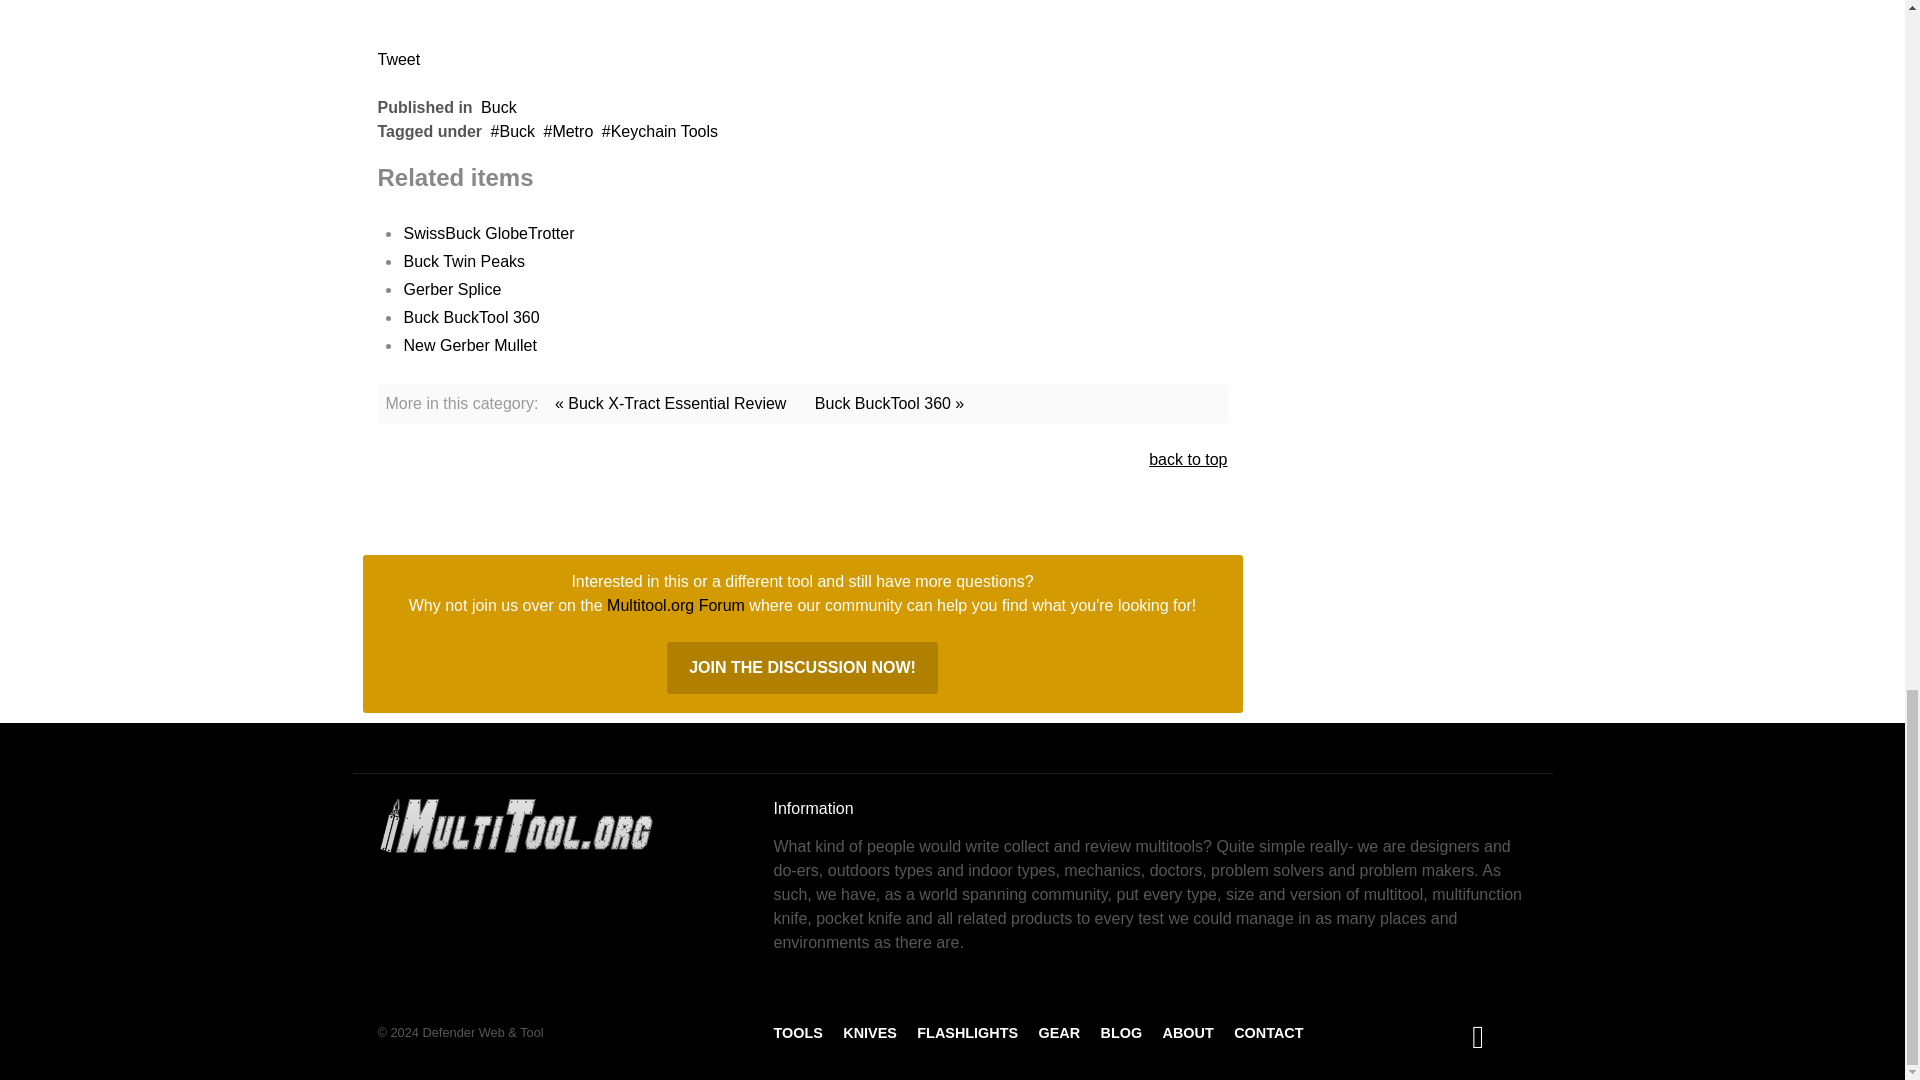 The height and width of the screenshot is (1080, 1920). I want to click on Flashlights, so click(967, 1032).